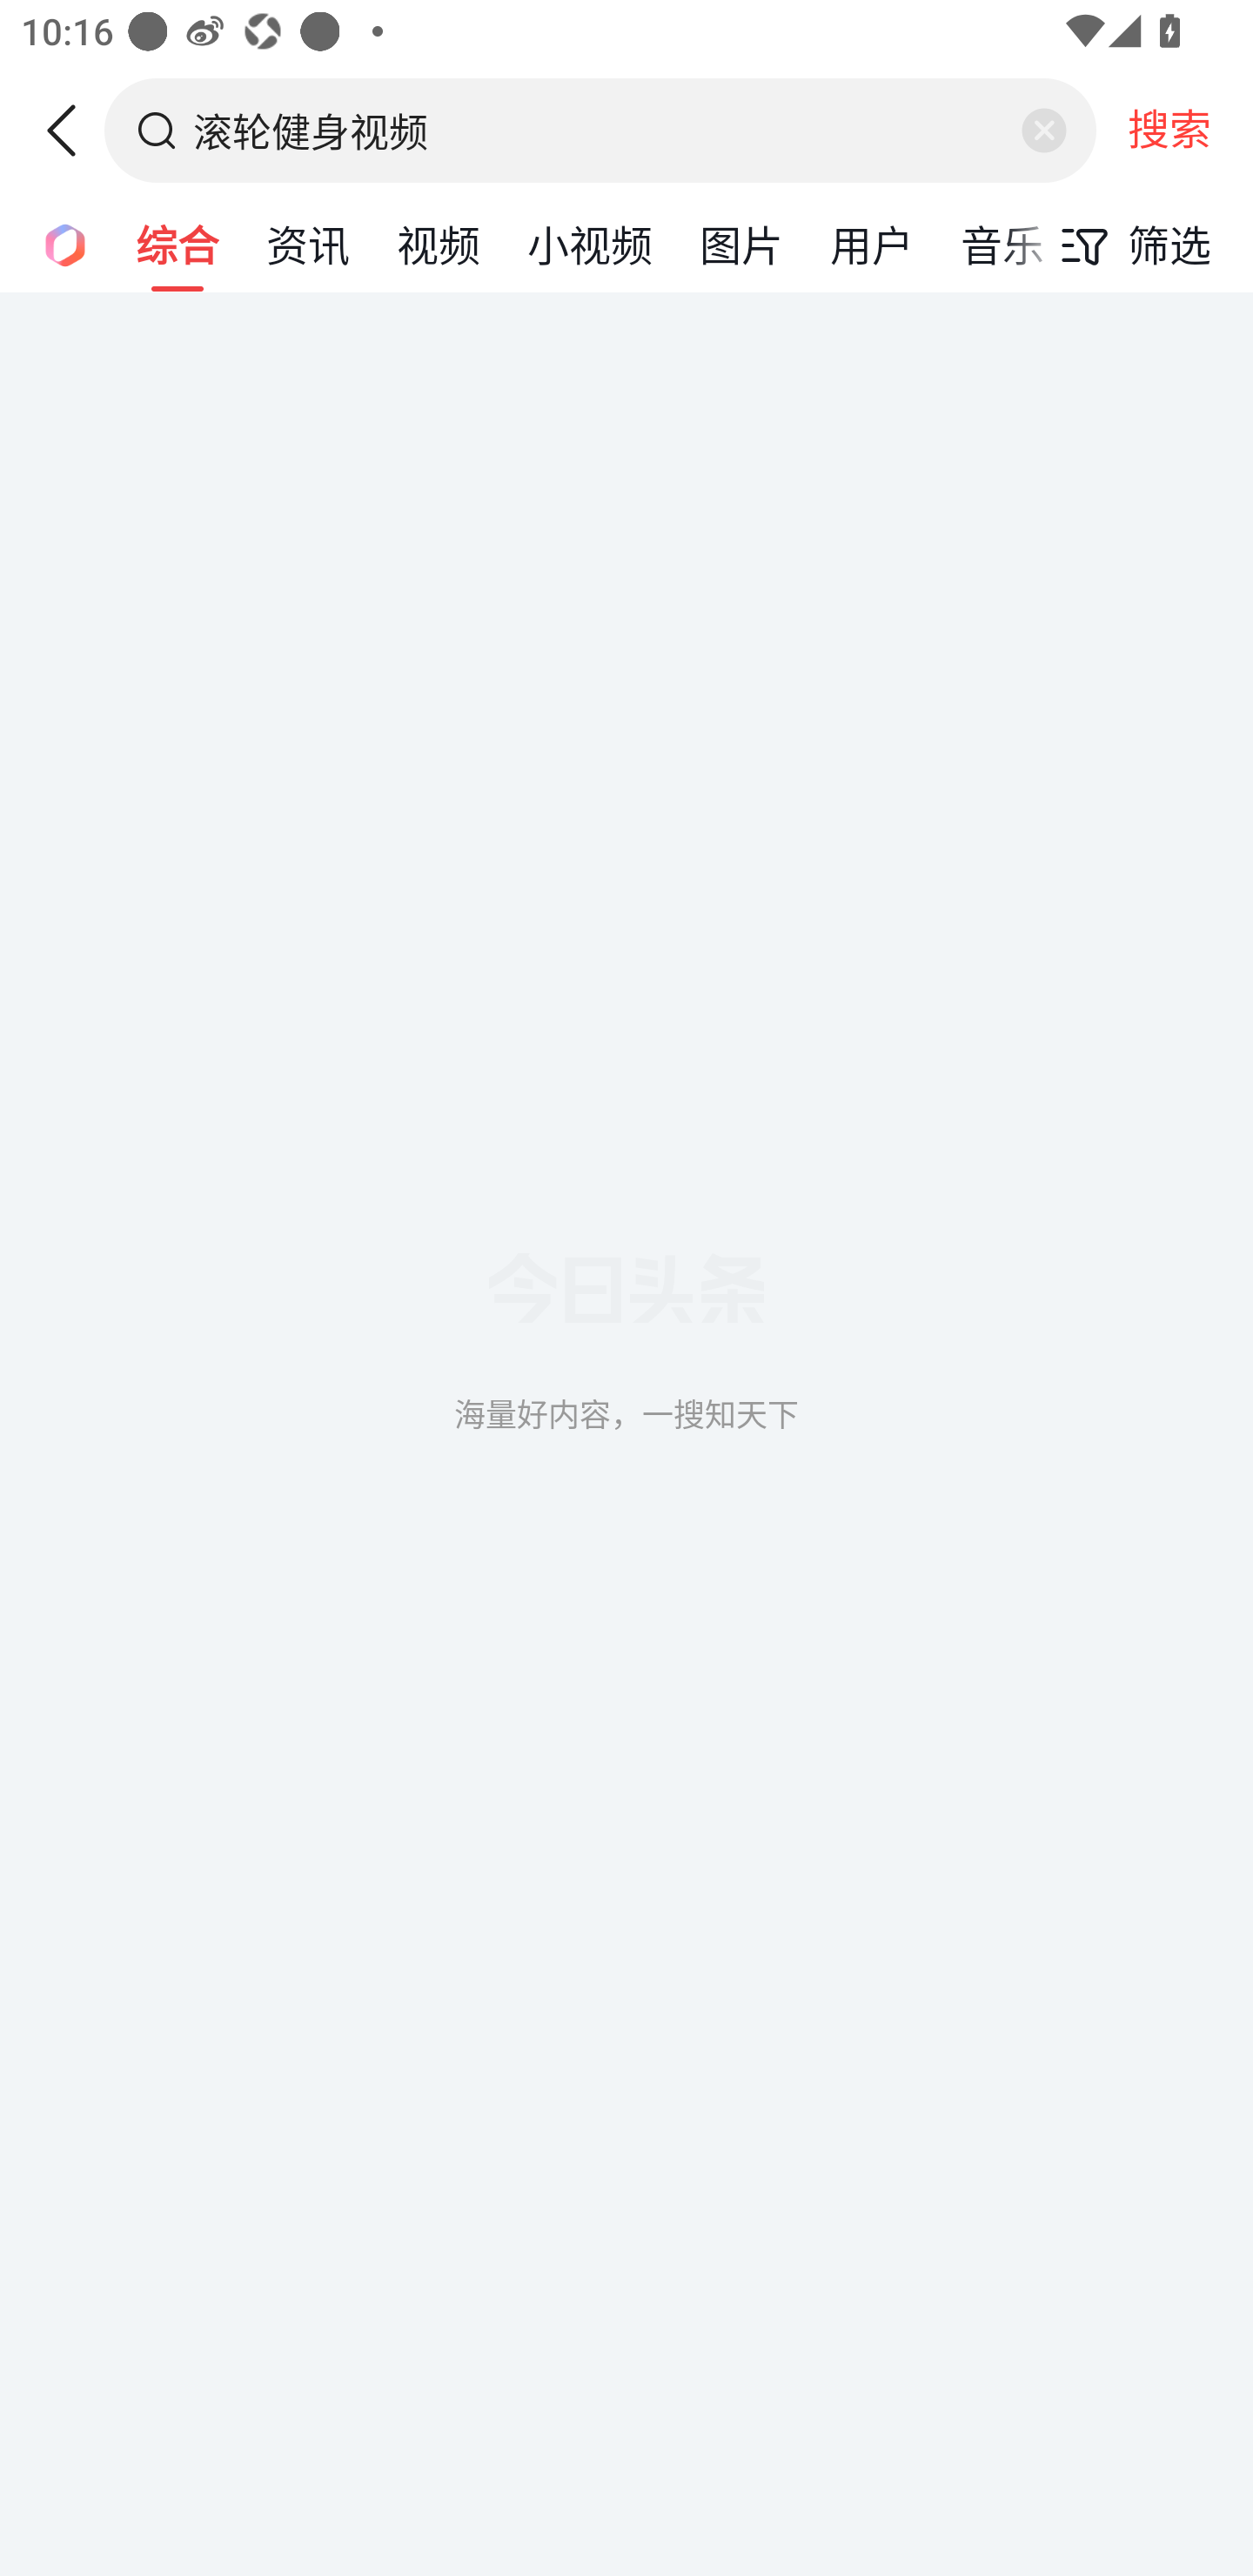  I want to click on 图片, so click(741, 244).